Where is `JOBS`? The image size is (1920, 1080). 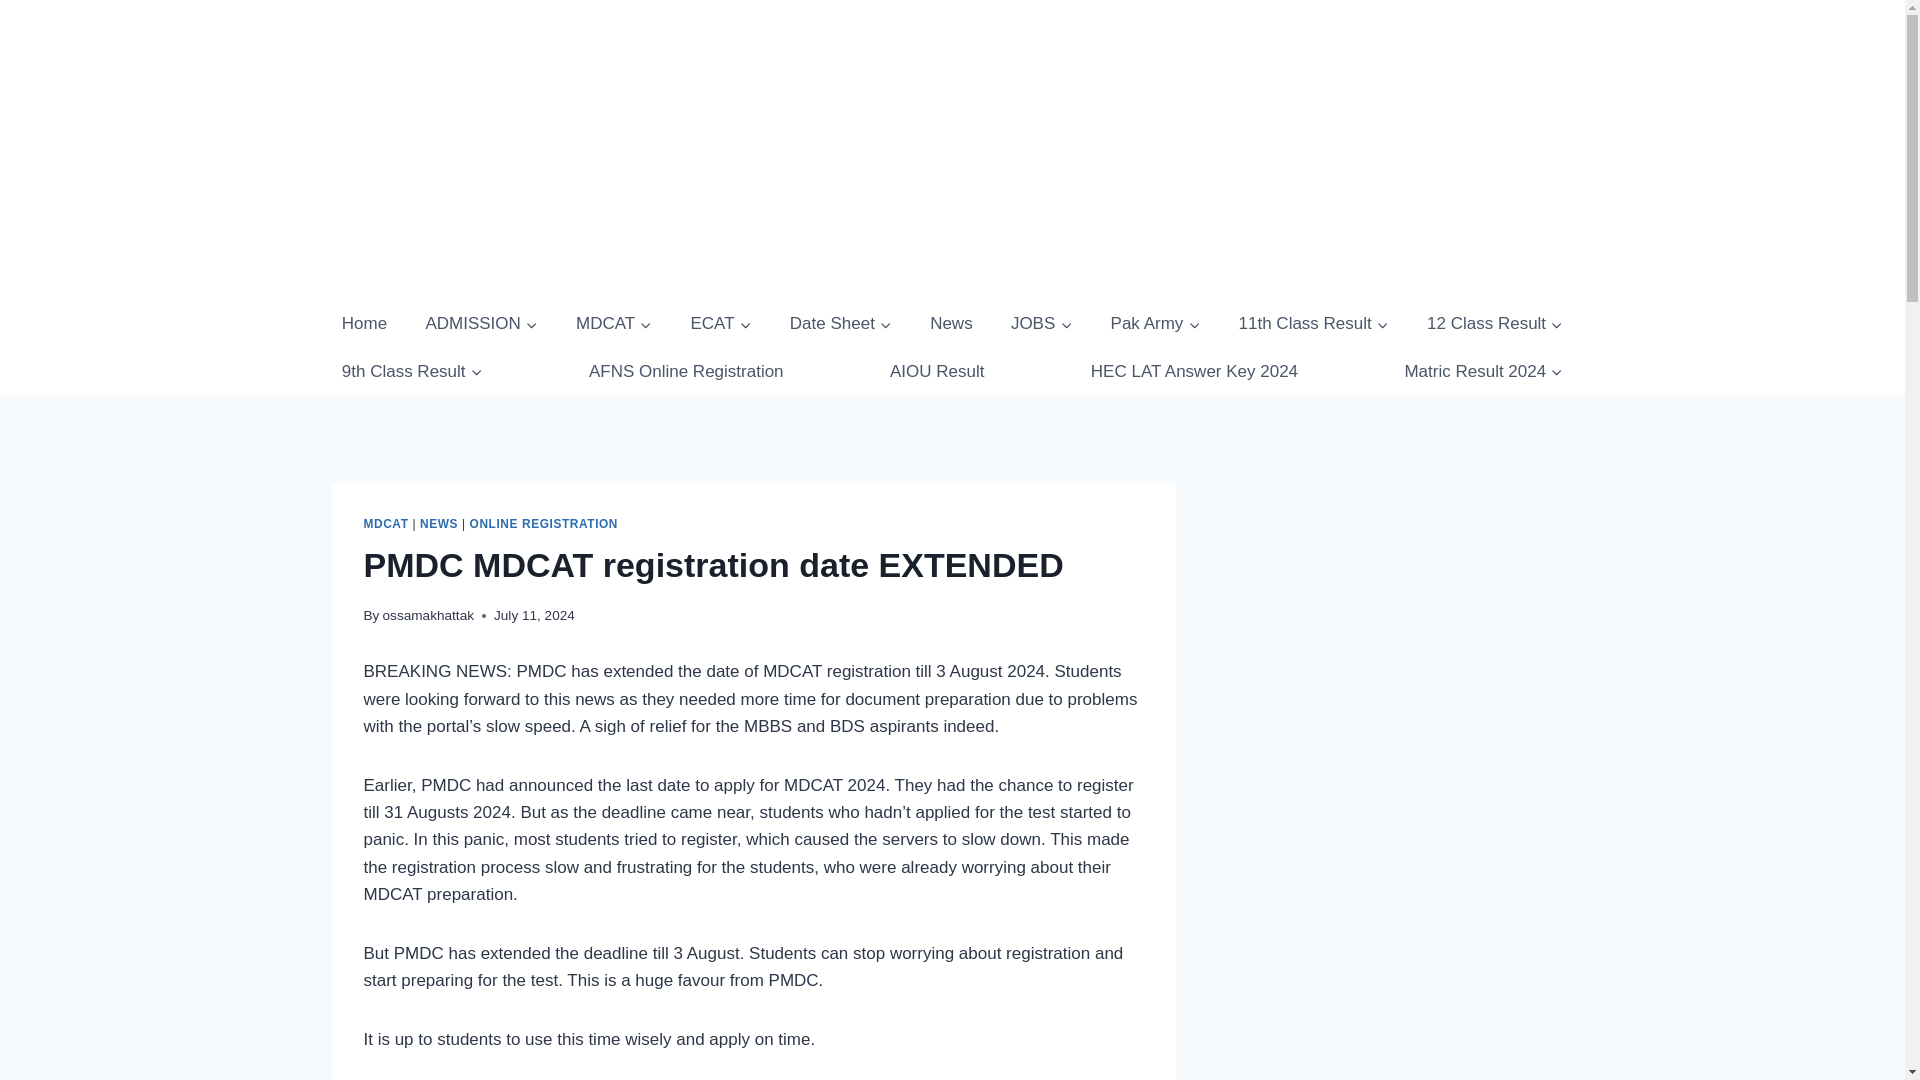 JOBS is located at coordinates (1041, 324).